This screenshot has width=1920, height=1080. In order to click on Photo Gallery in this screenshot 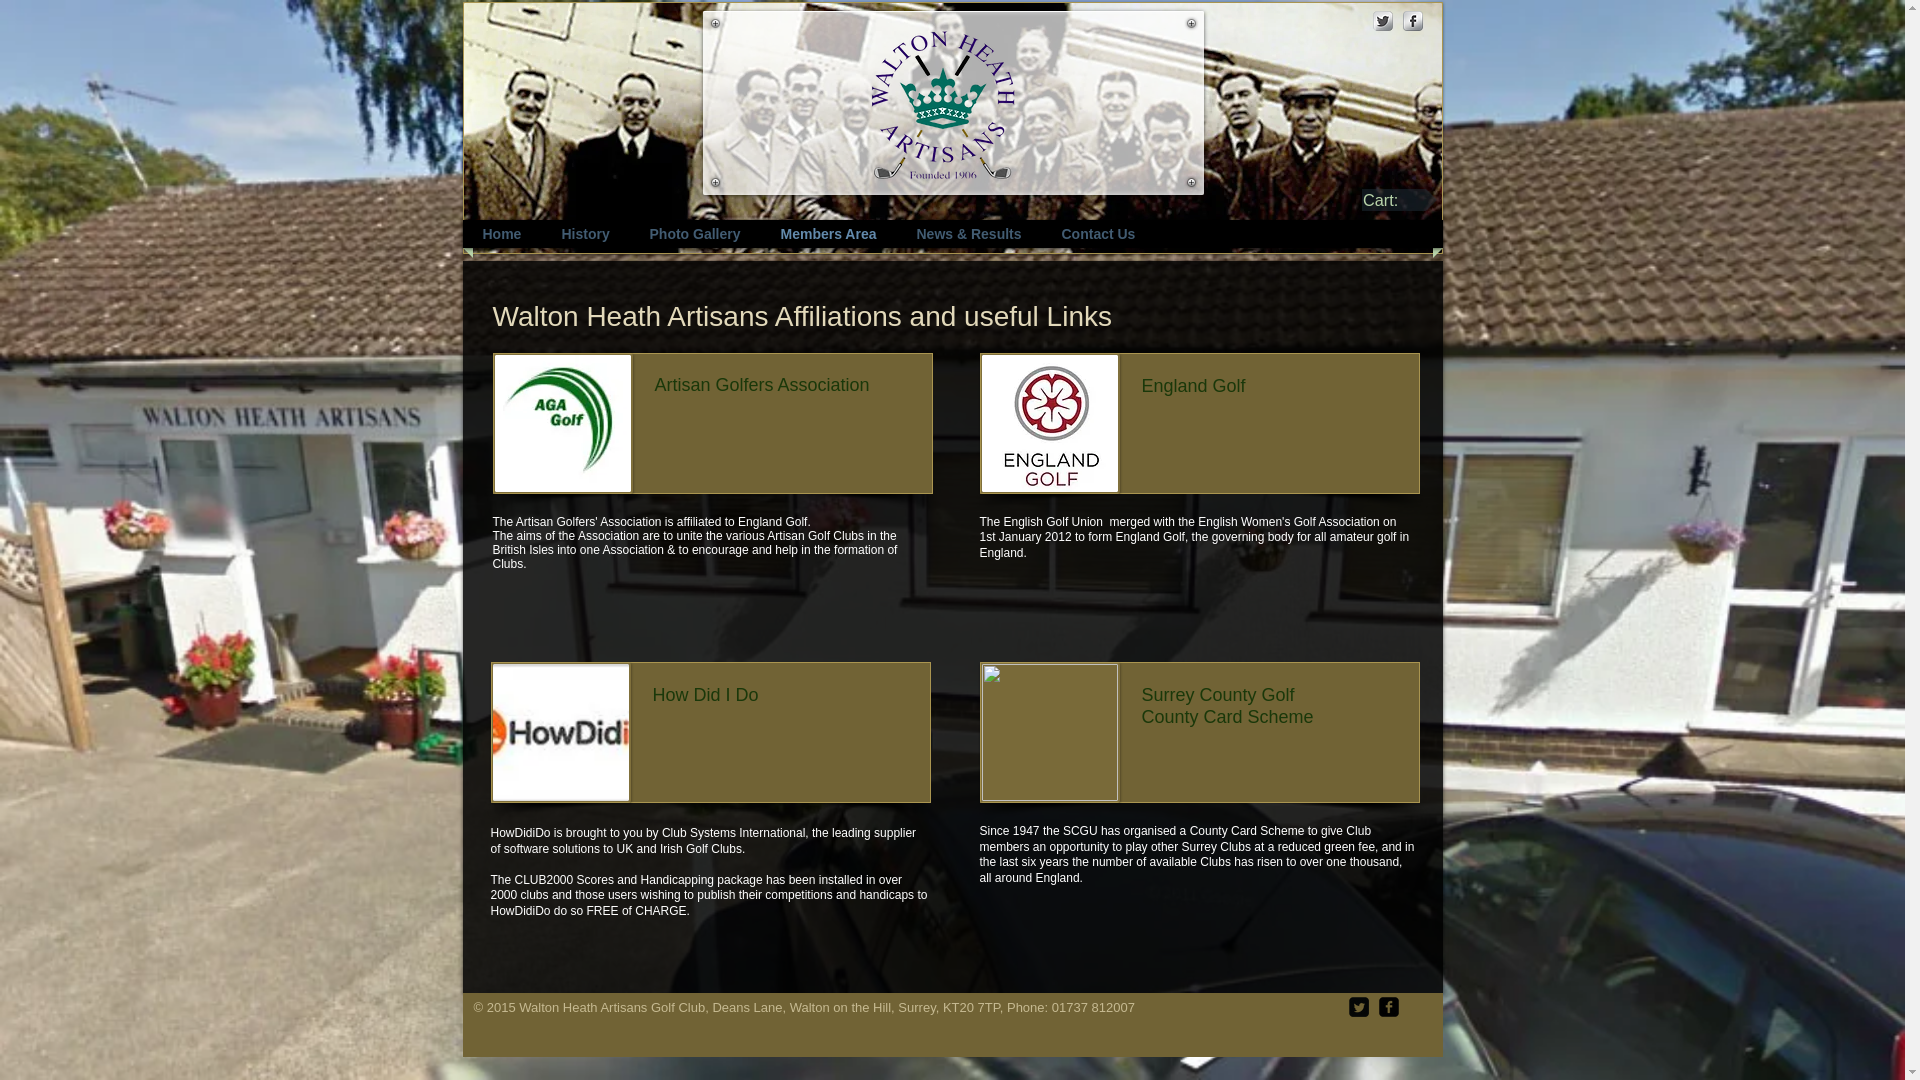, I will do `click(694, 234)`.